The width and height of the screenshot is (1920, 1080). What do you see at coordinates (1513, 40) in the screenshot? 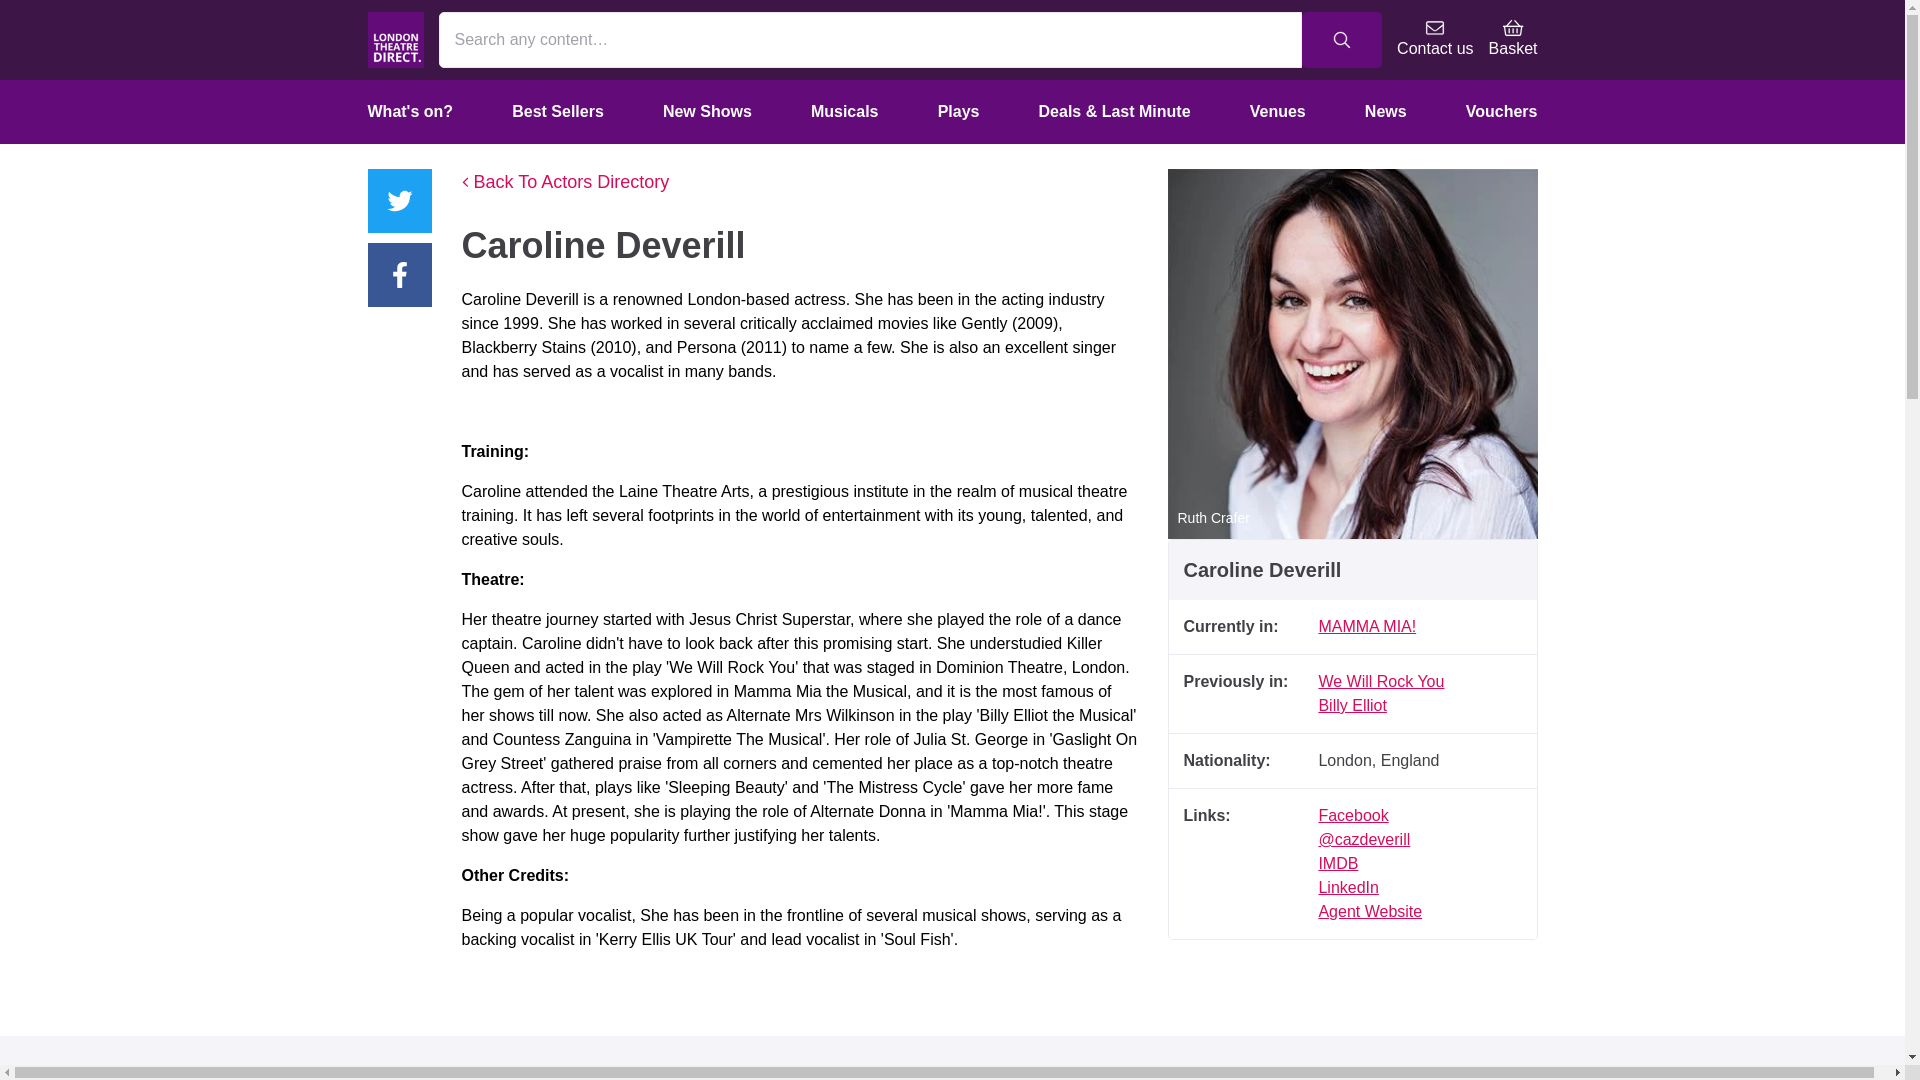
I see `Basket` at bounding box center [1513, 40].